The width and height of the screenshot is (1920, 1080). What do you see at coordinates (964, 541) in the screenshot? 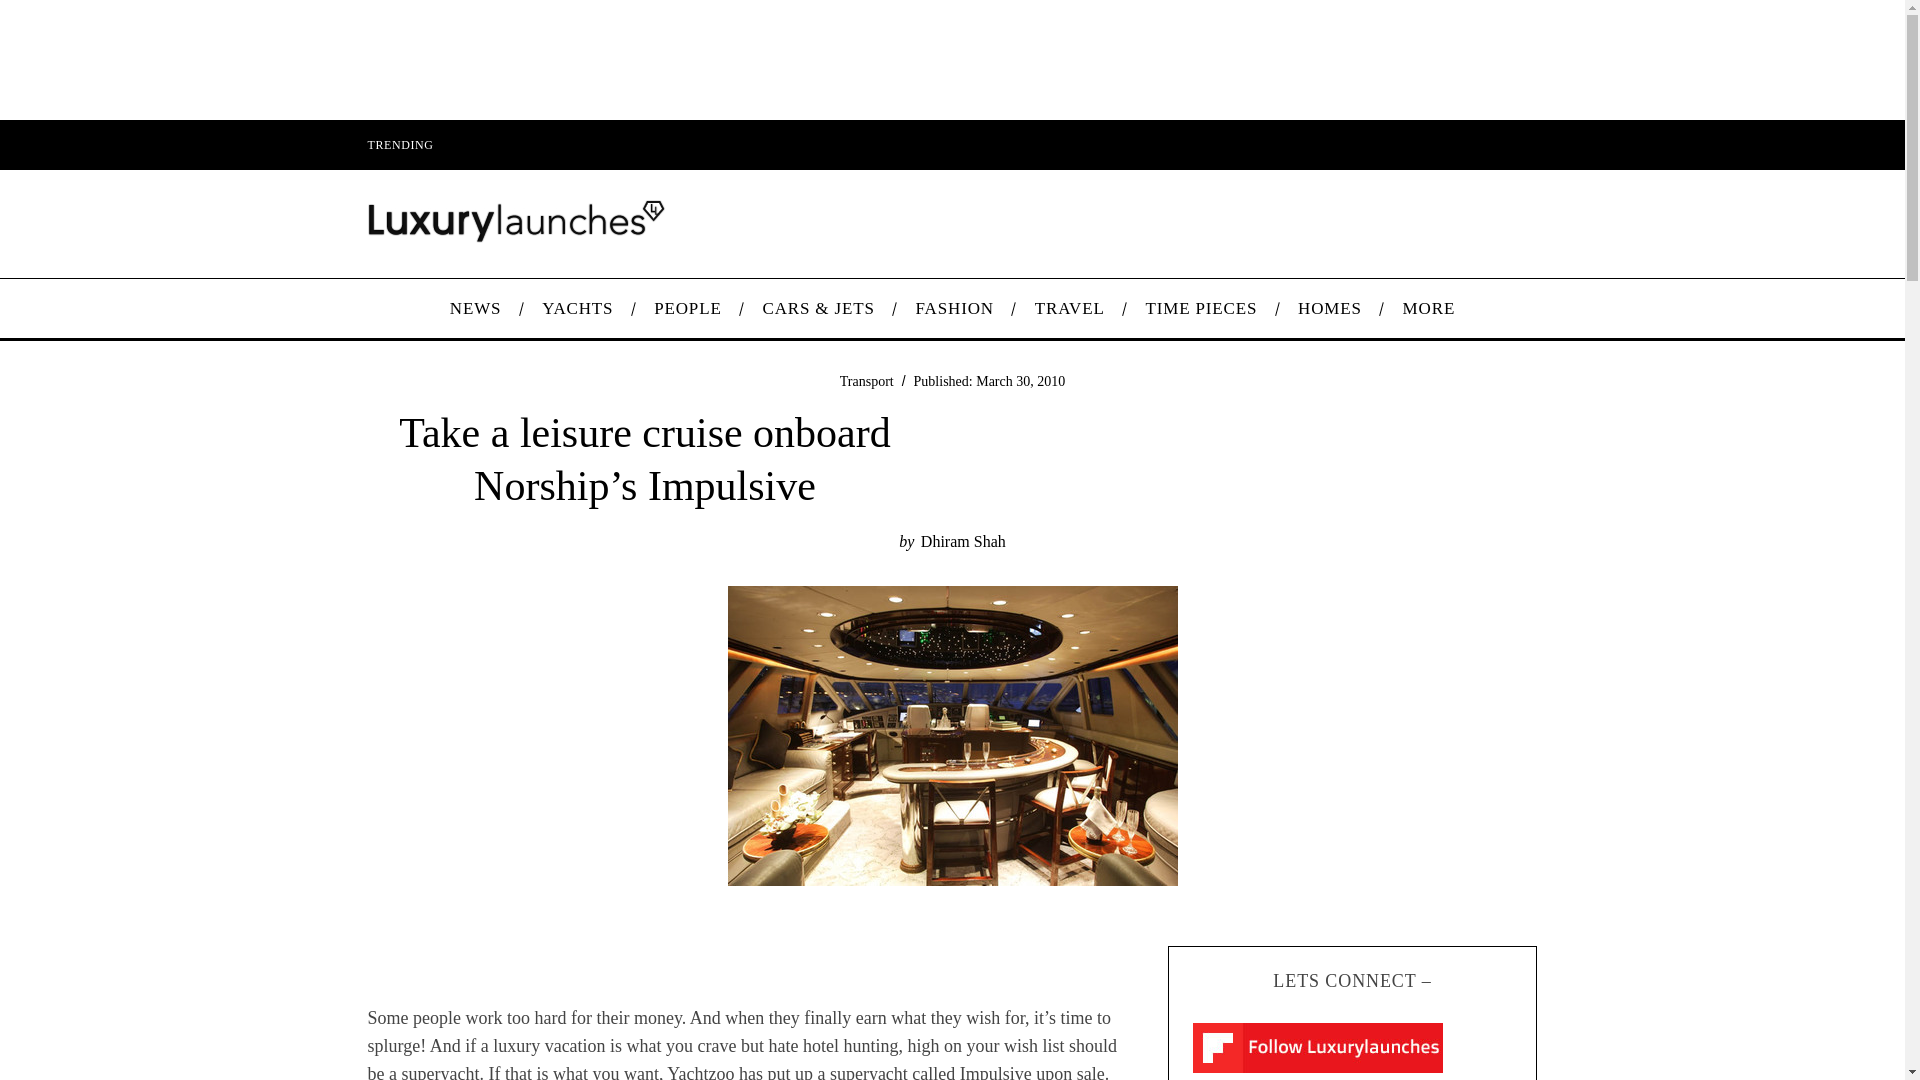
I see `Dhiram Shah` at bounding box center [964, 541].